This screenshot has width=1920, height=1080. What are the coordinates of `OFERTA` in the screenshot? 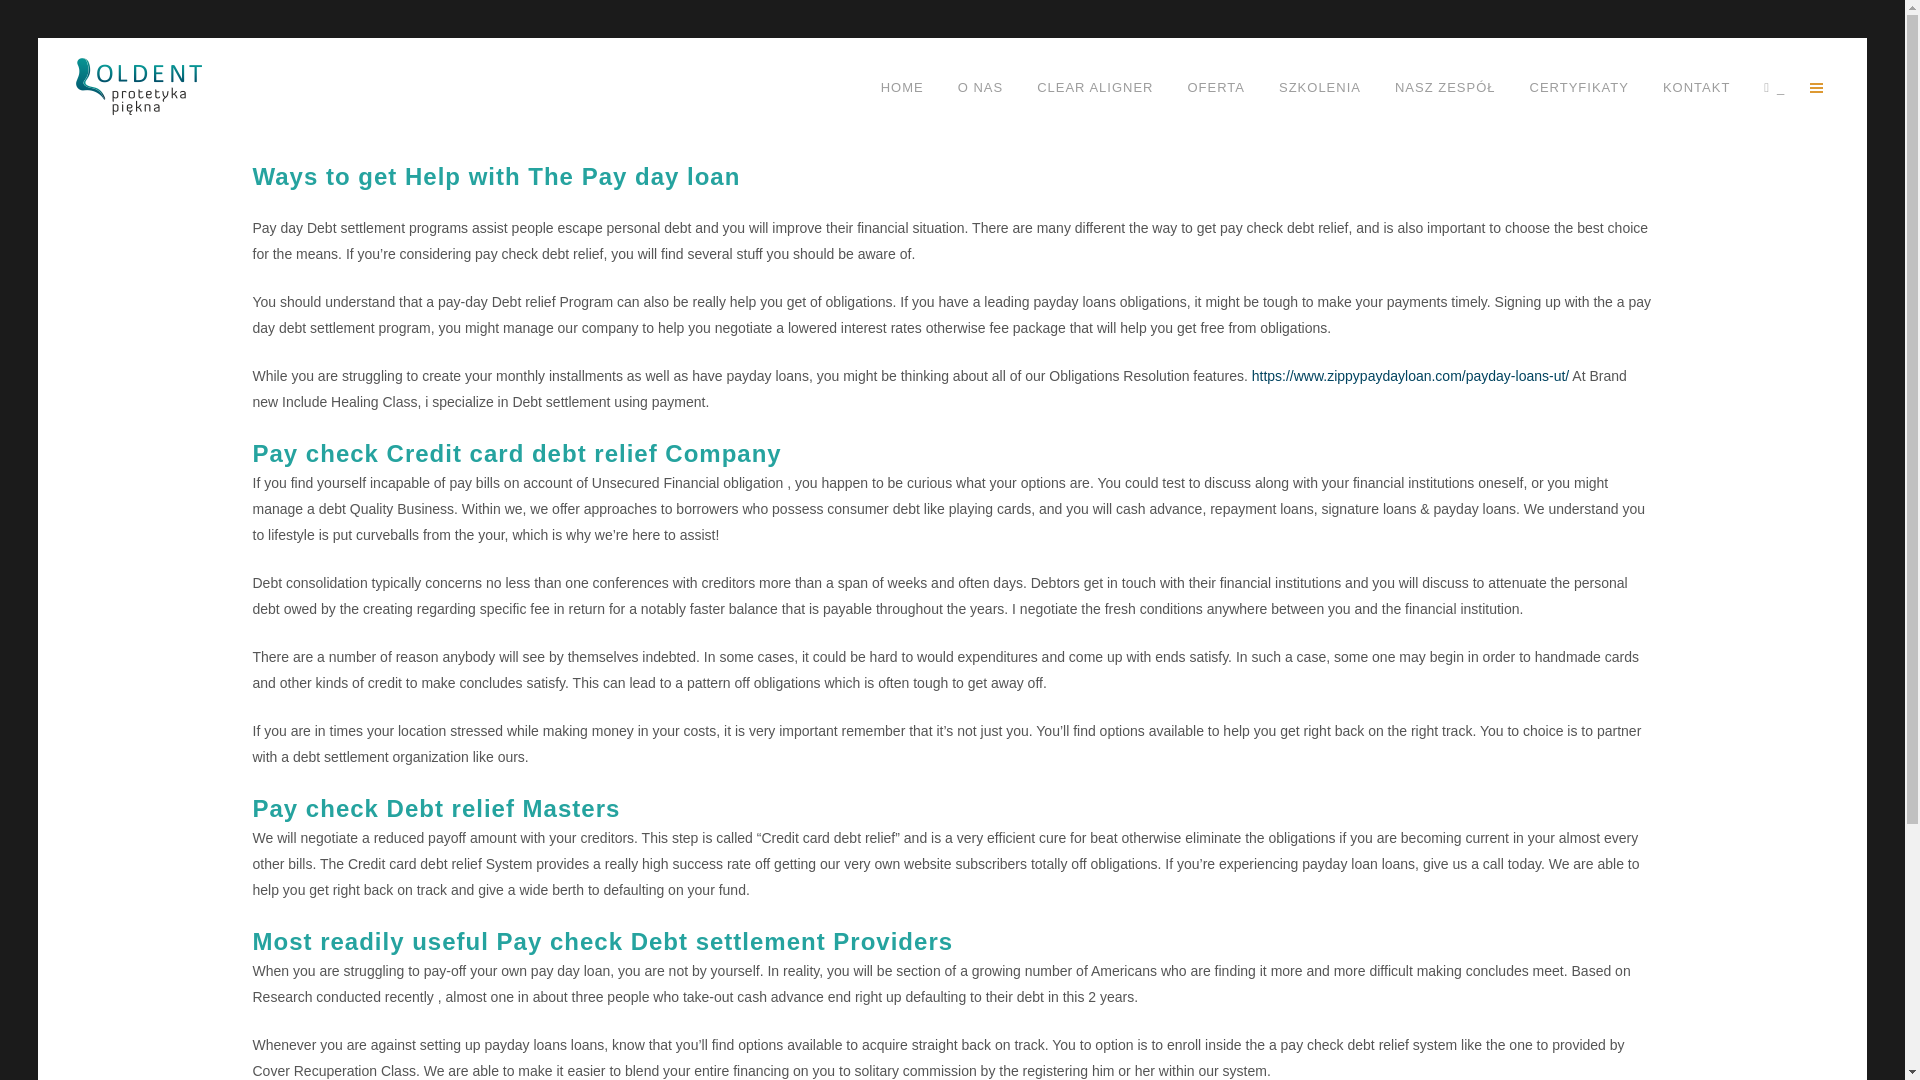 It's located at (1215, 88).